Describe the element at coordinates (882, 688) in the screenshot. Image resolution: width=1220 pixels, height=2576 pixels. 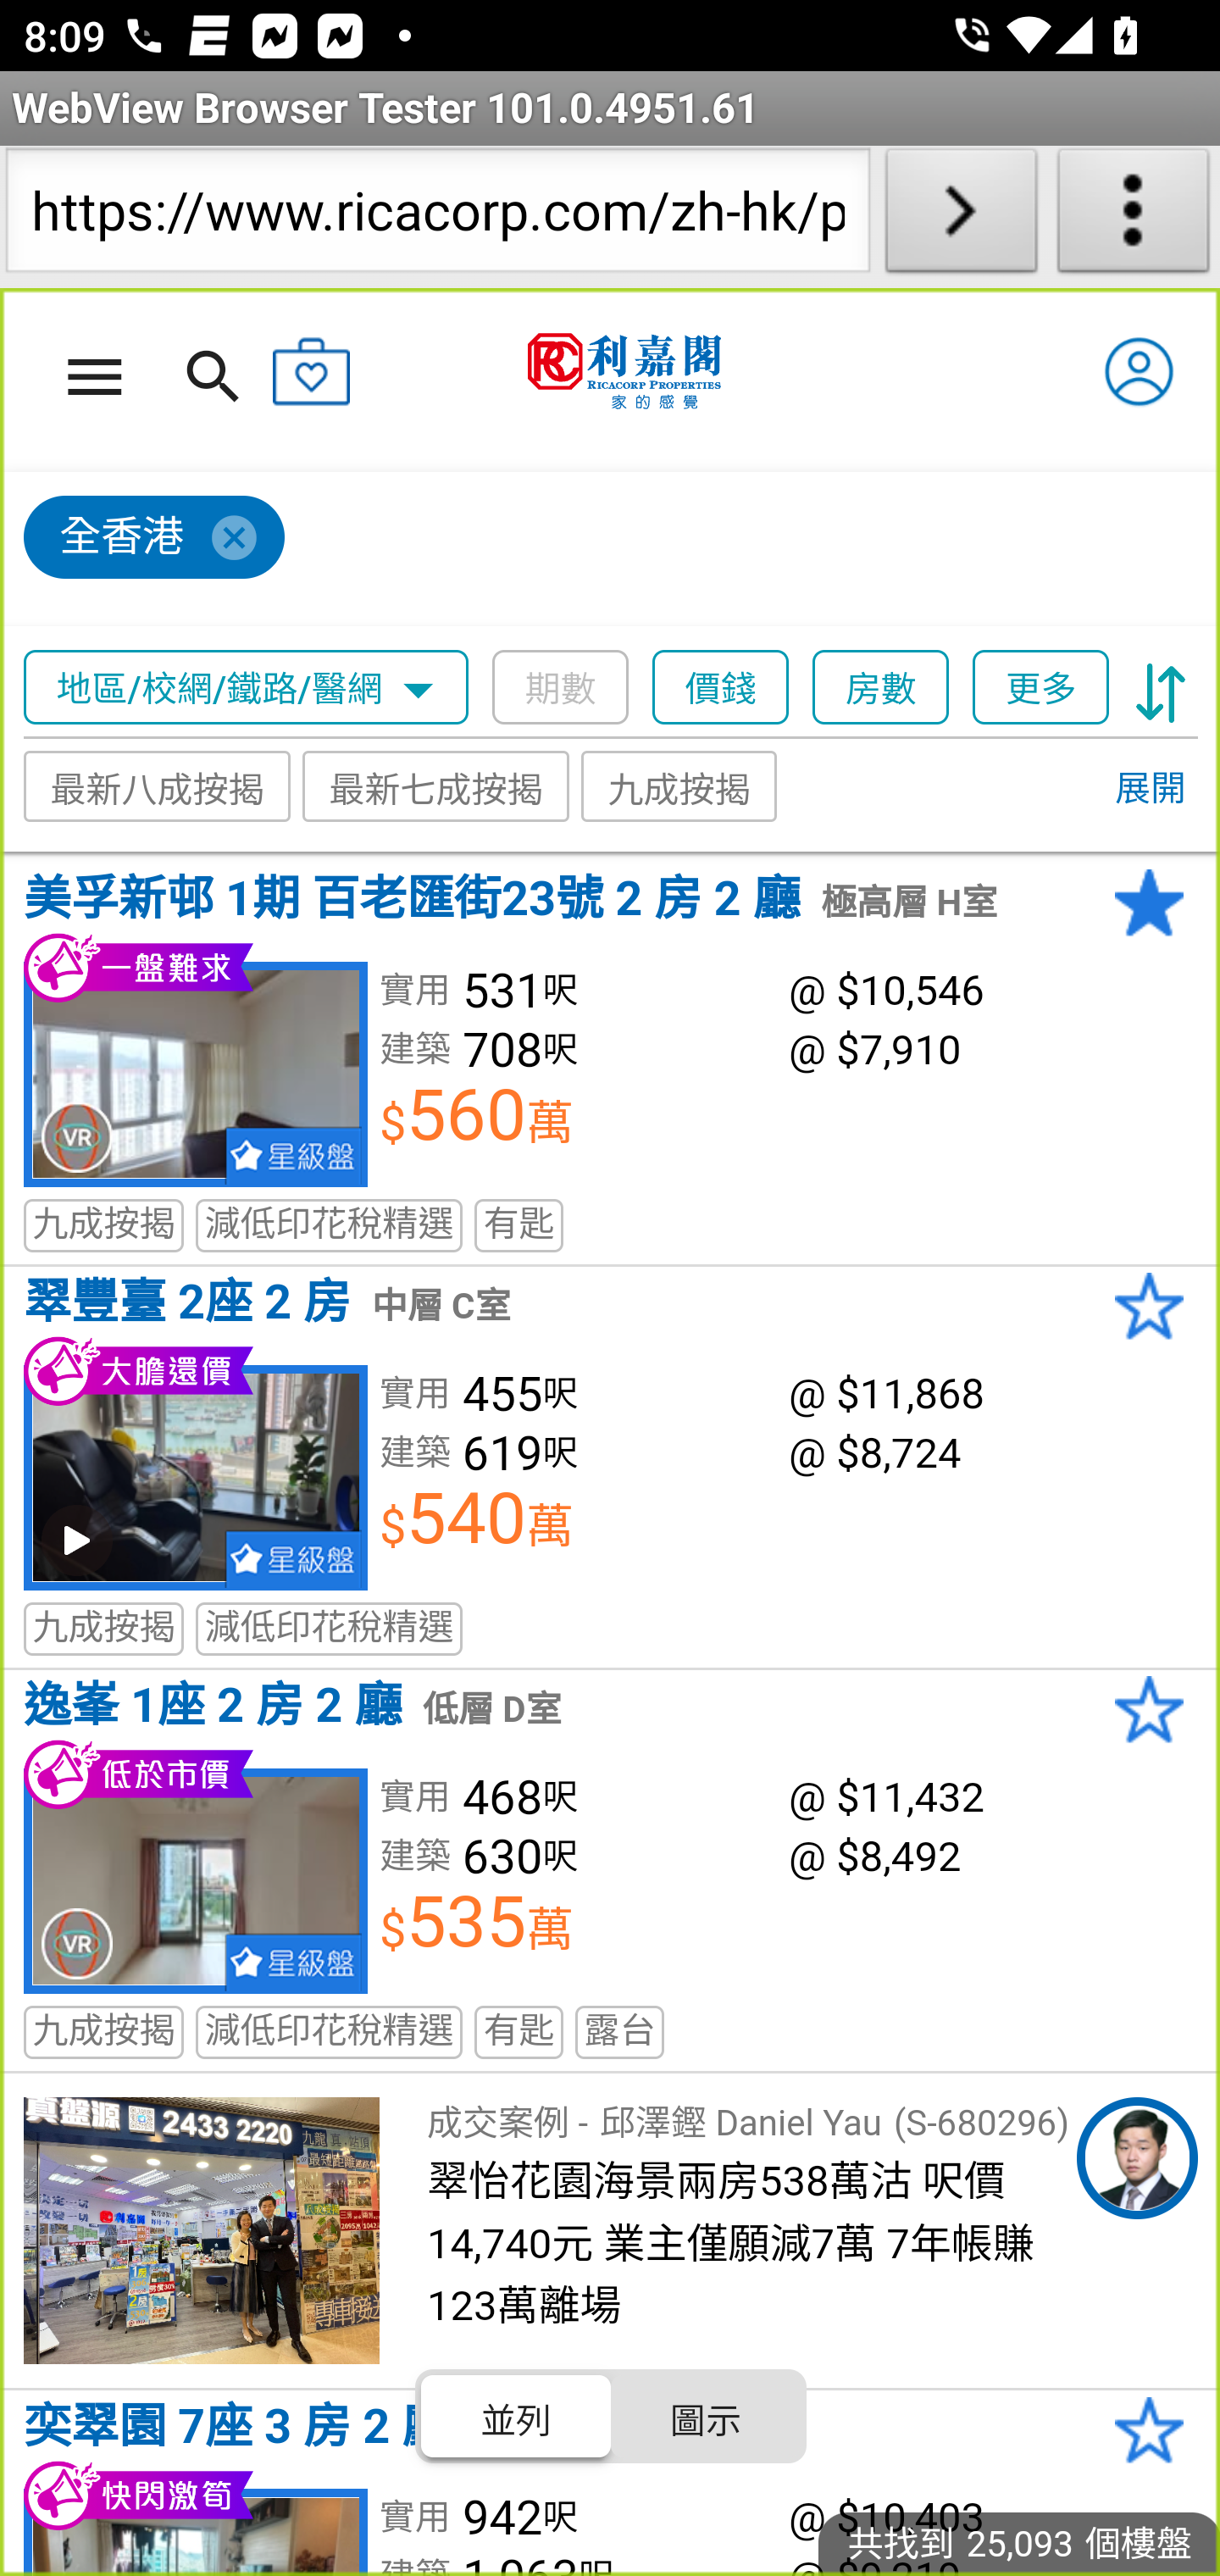
I see `房數` at that location.